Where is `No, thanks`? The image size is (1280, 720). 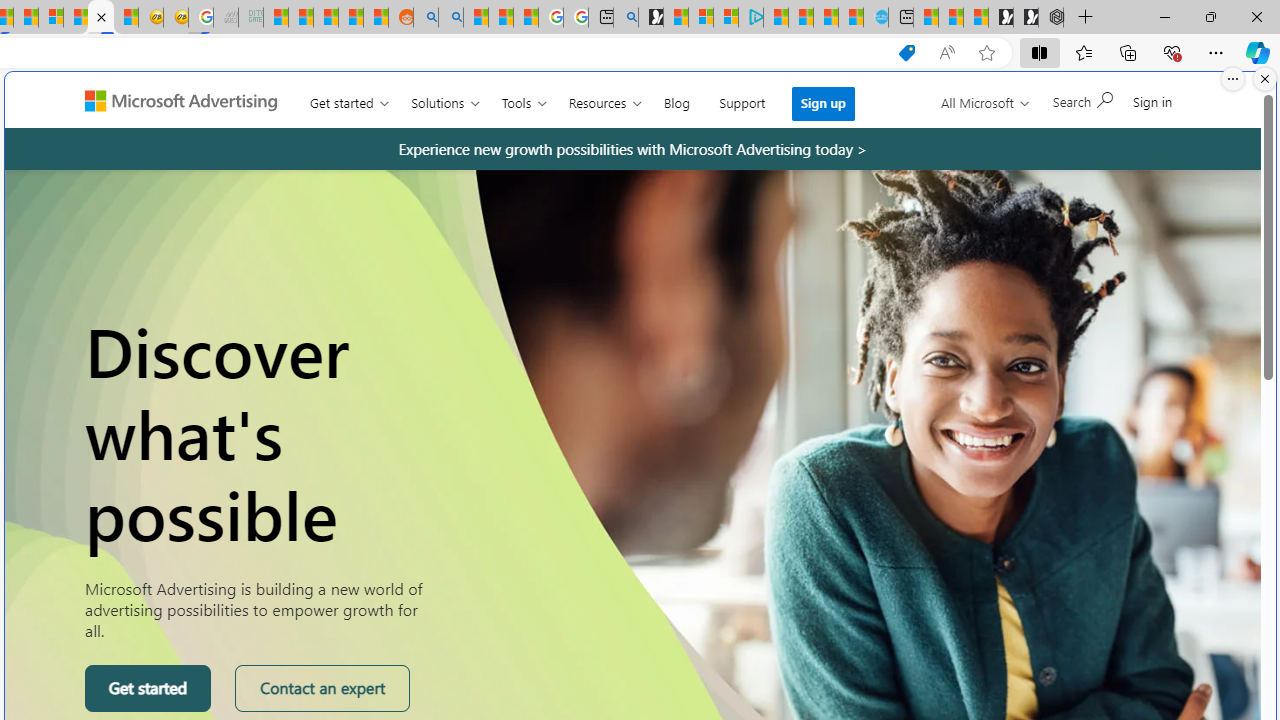
No, thanks is located at coordinates (965, 109).